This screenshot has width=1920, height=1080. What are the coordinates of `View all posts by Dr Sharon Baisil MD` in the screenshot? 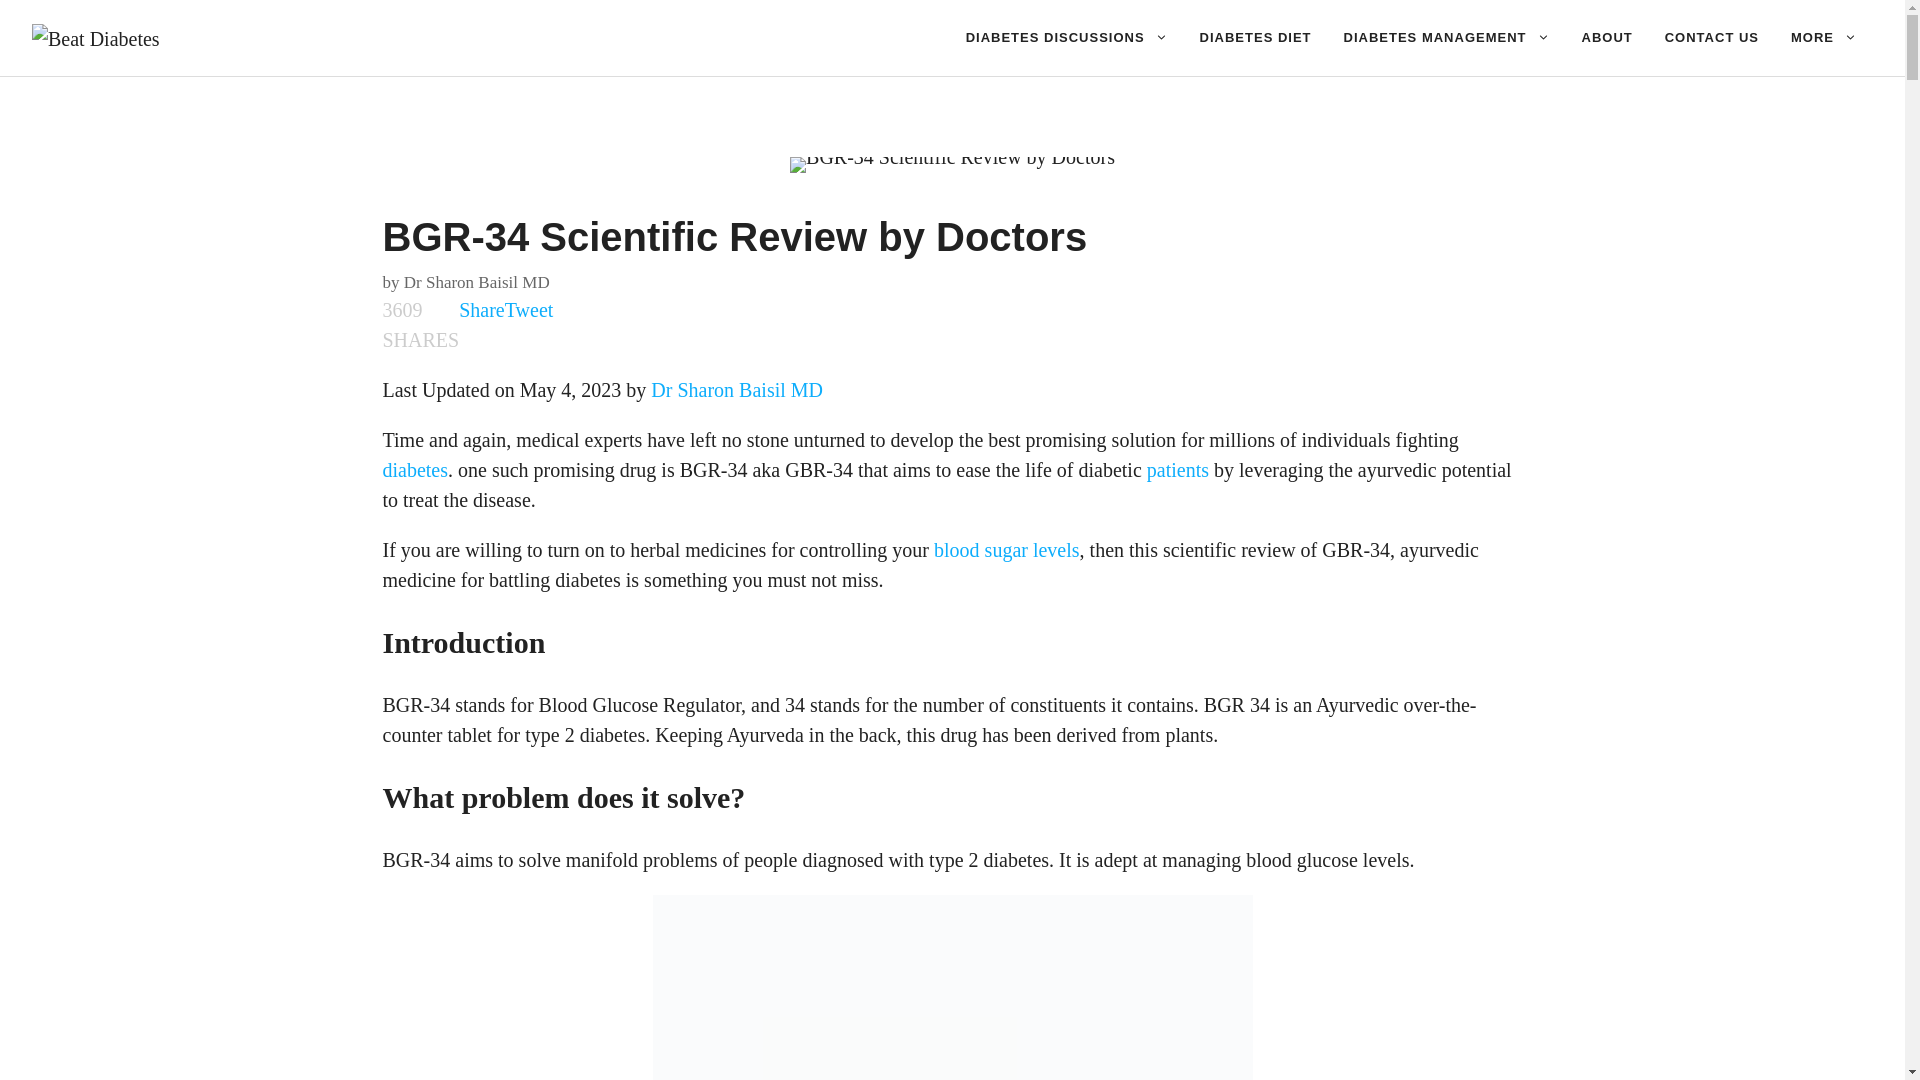 It's located at (476, 281).